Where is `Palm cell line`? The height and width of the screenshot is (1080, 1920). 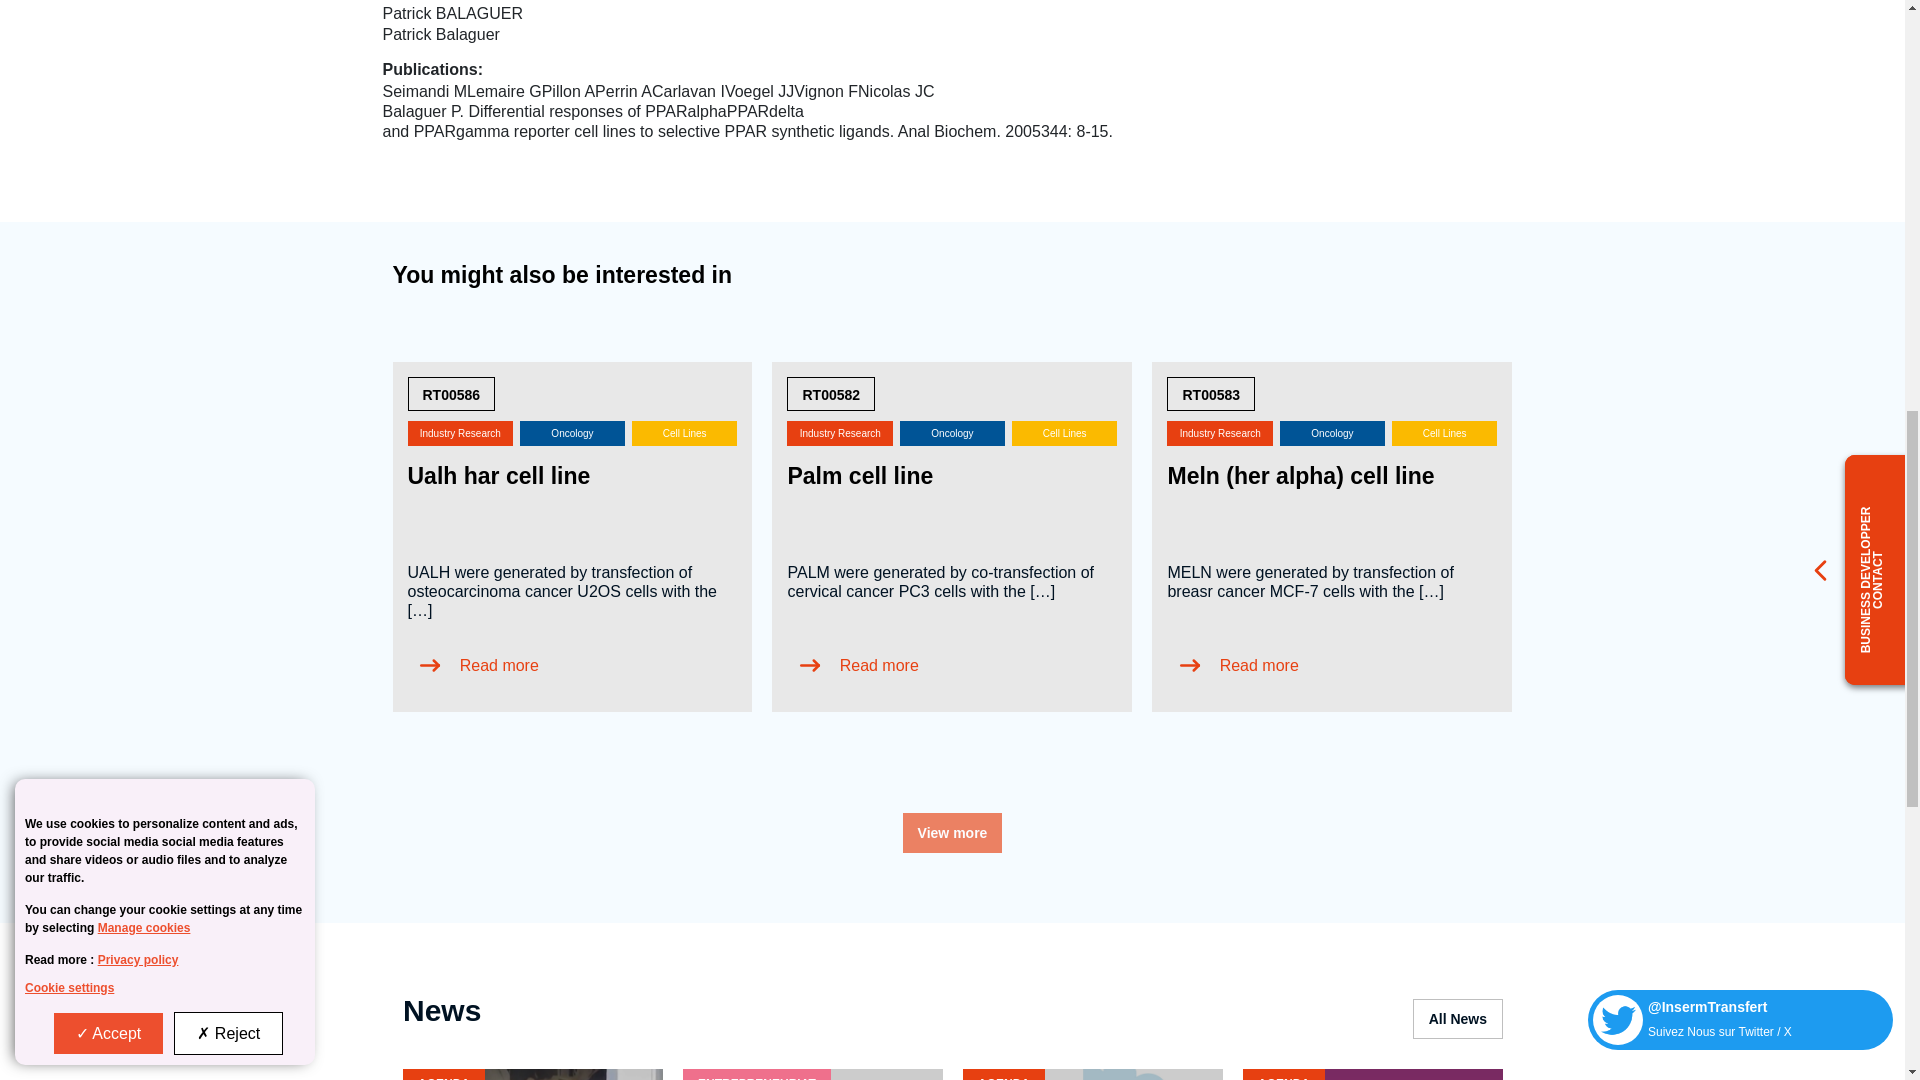 Palm cell line is located at coordinates (860, 476).